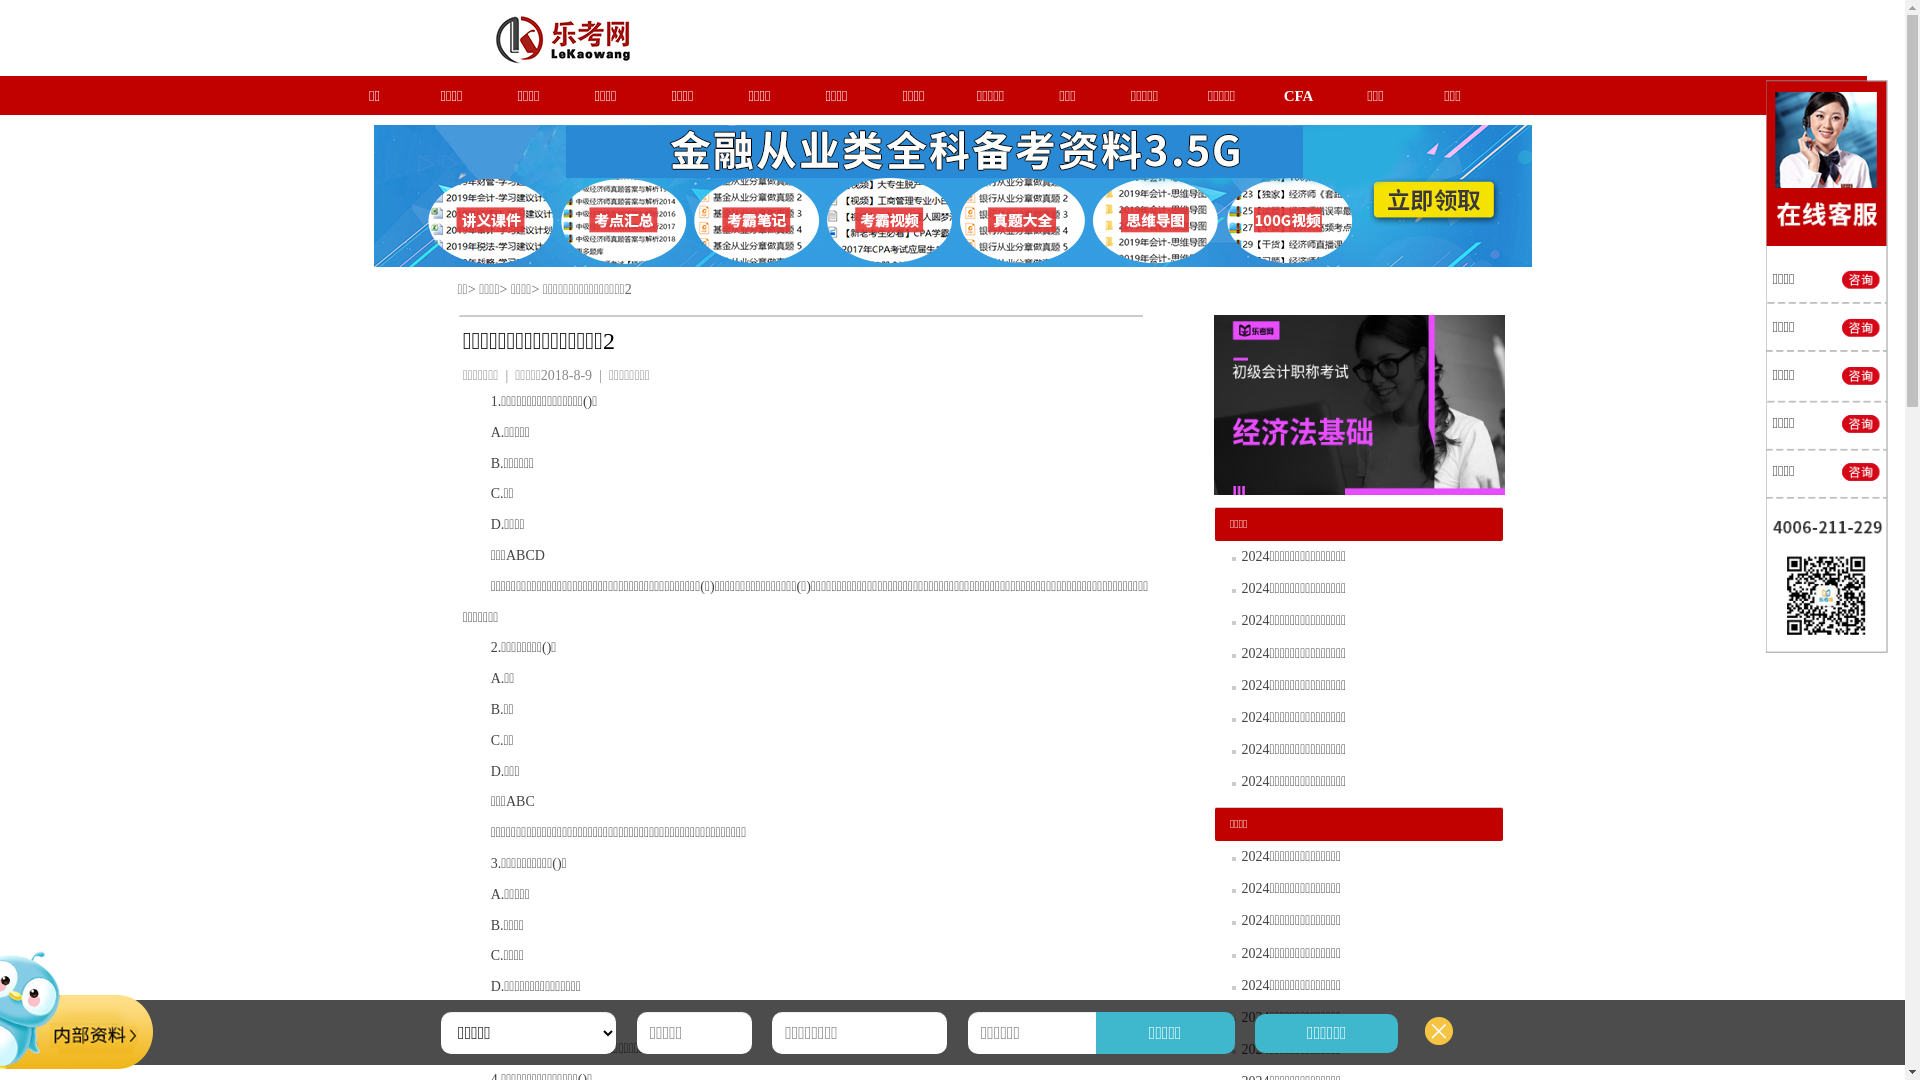  I want to click on CFA, so click(1299, 96).